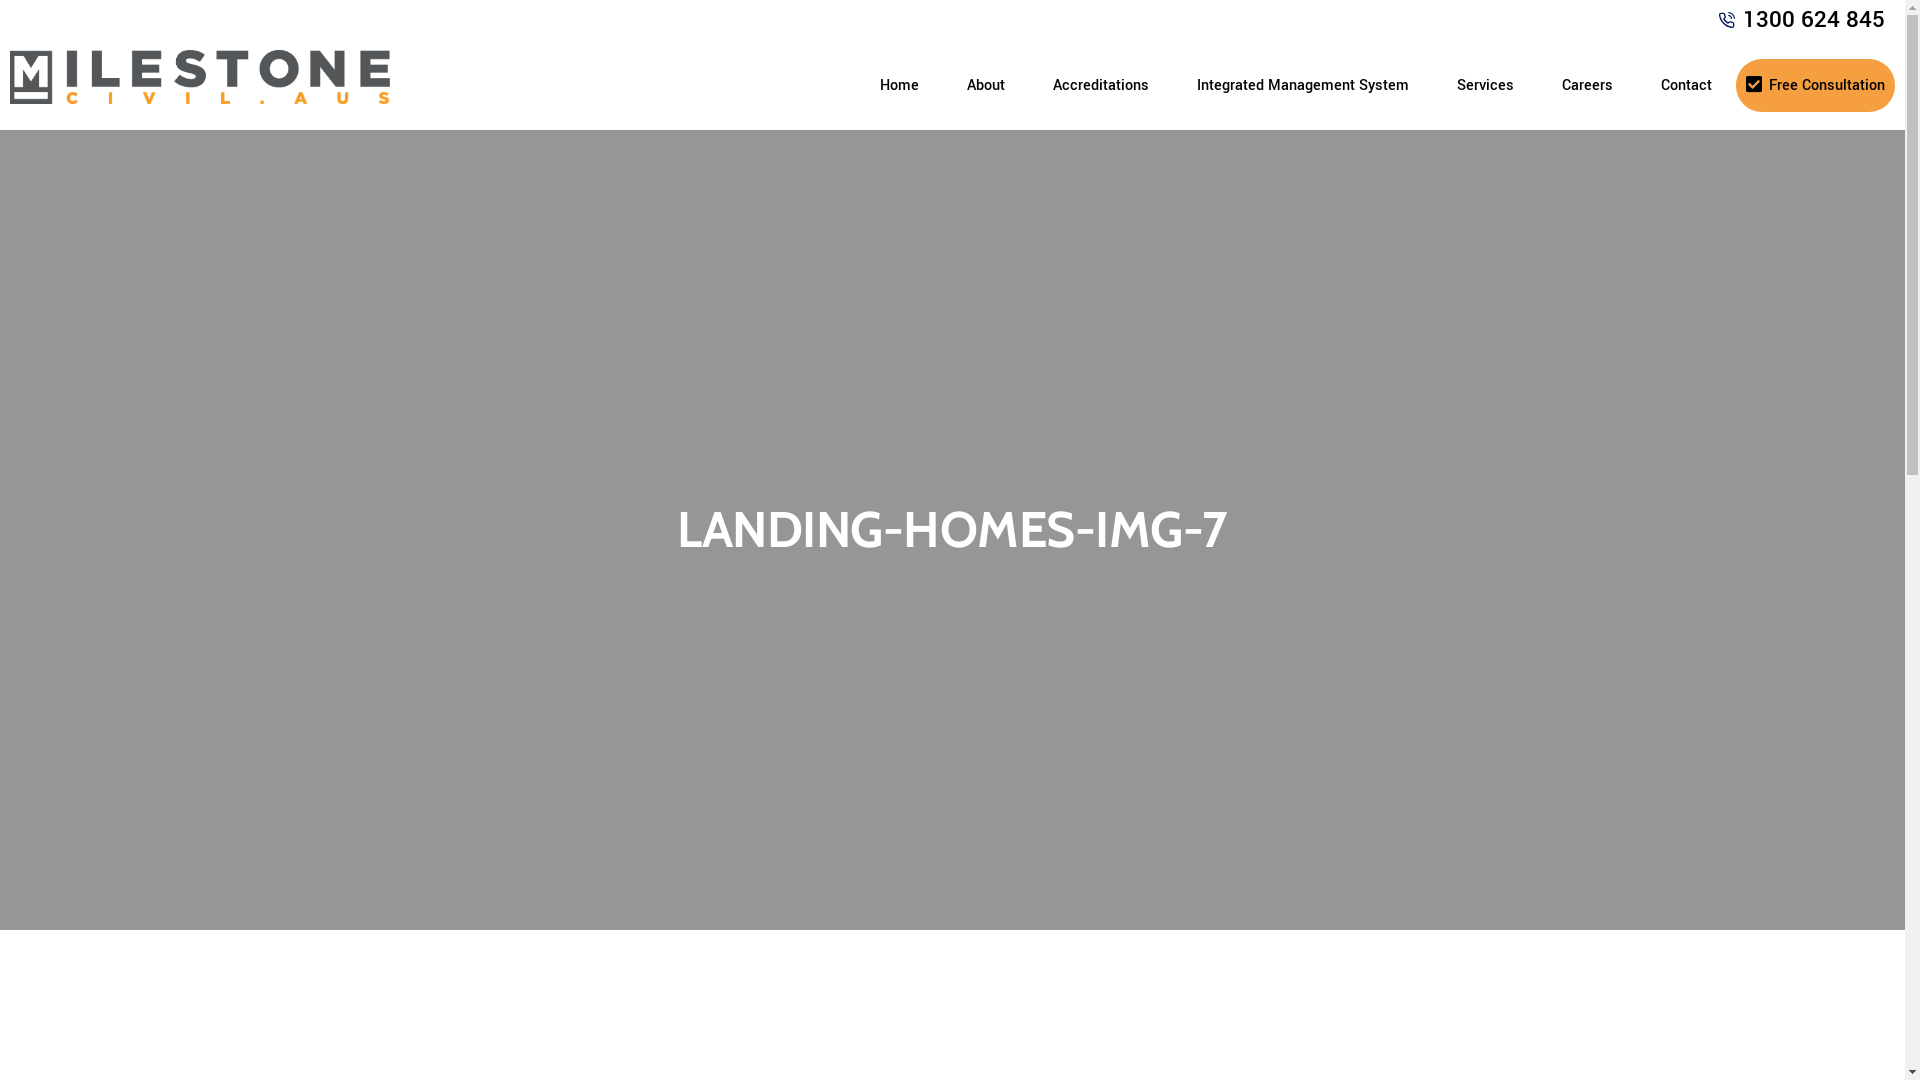 The image size is (1920, 1080). I want to click on Accreditations, so click(1101, 86).